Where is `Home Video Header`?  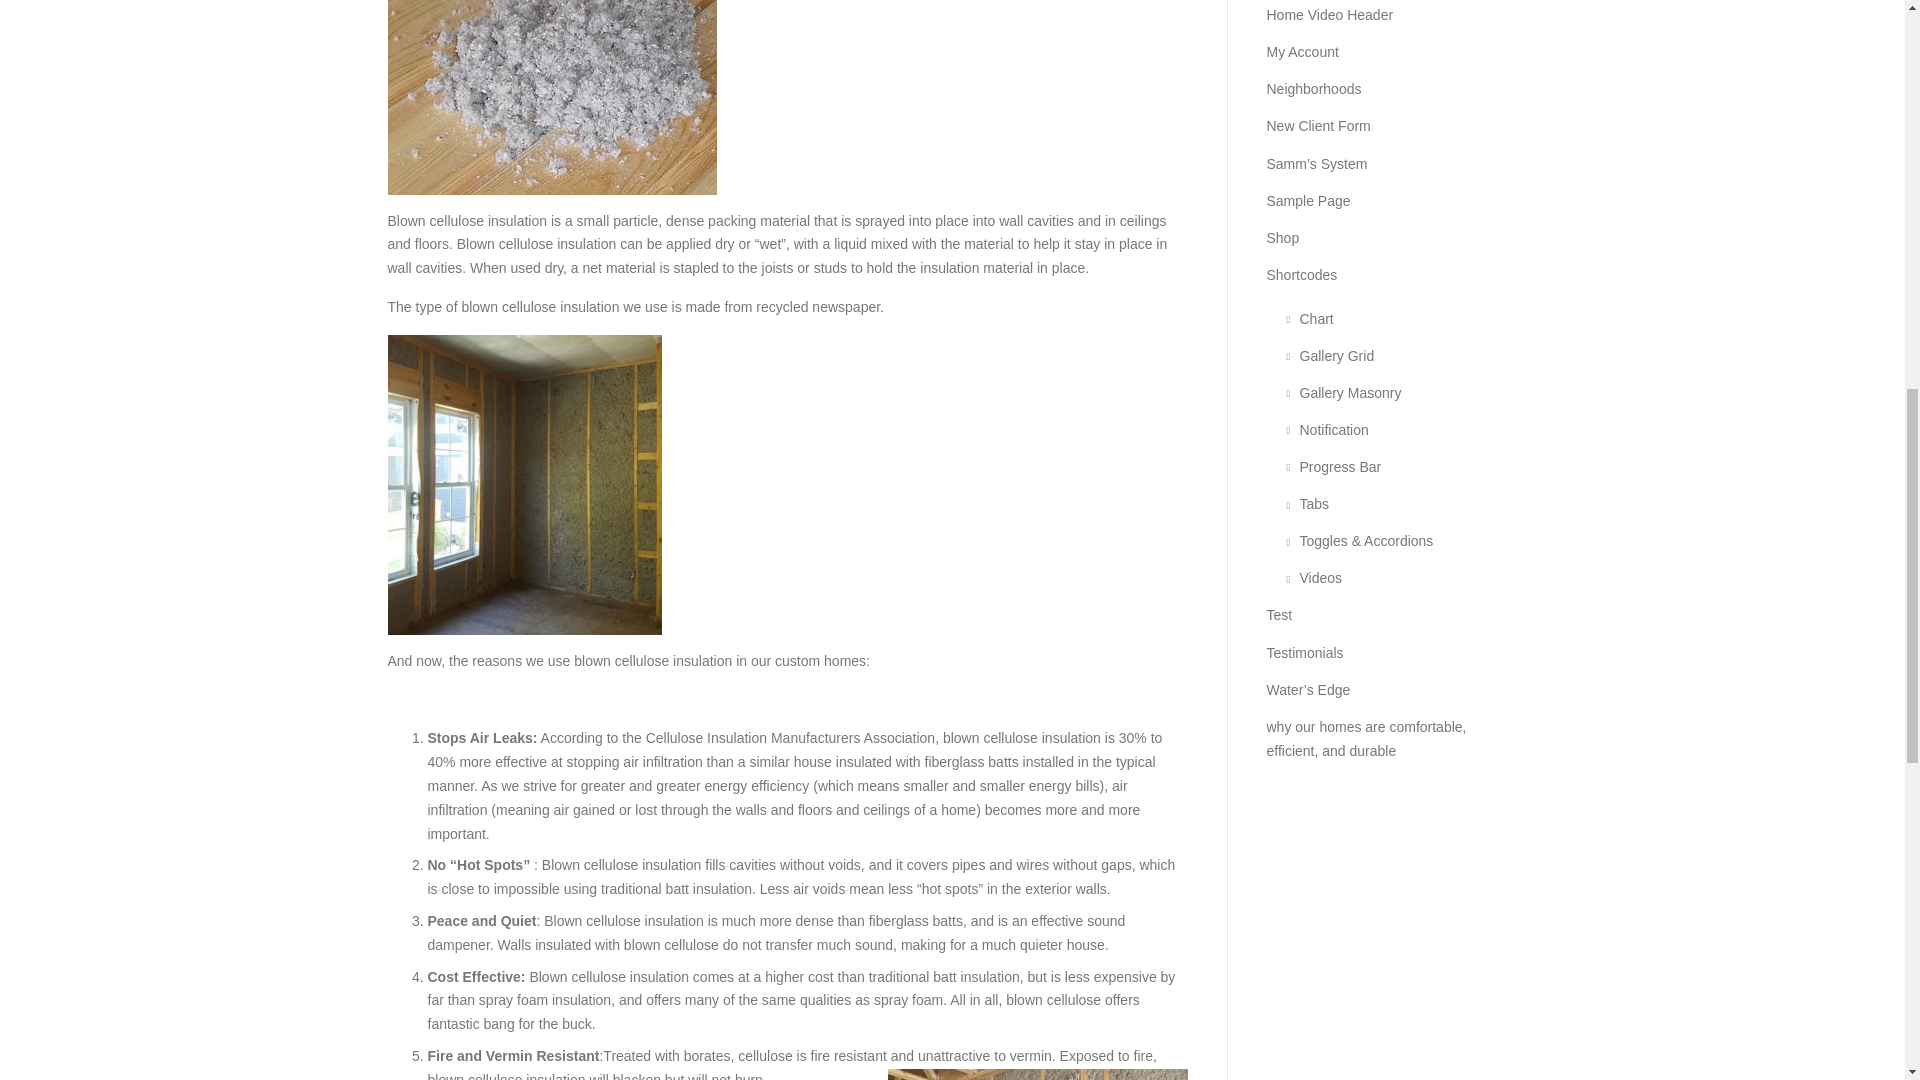 Home Video Header is located at coordinates (1329, 14).